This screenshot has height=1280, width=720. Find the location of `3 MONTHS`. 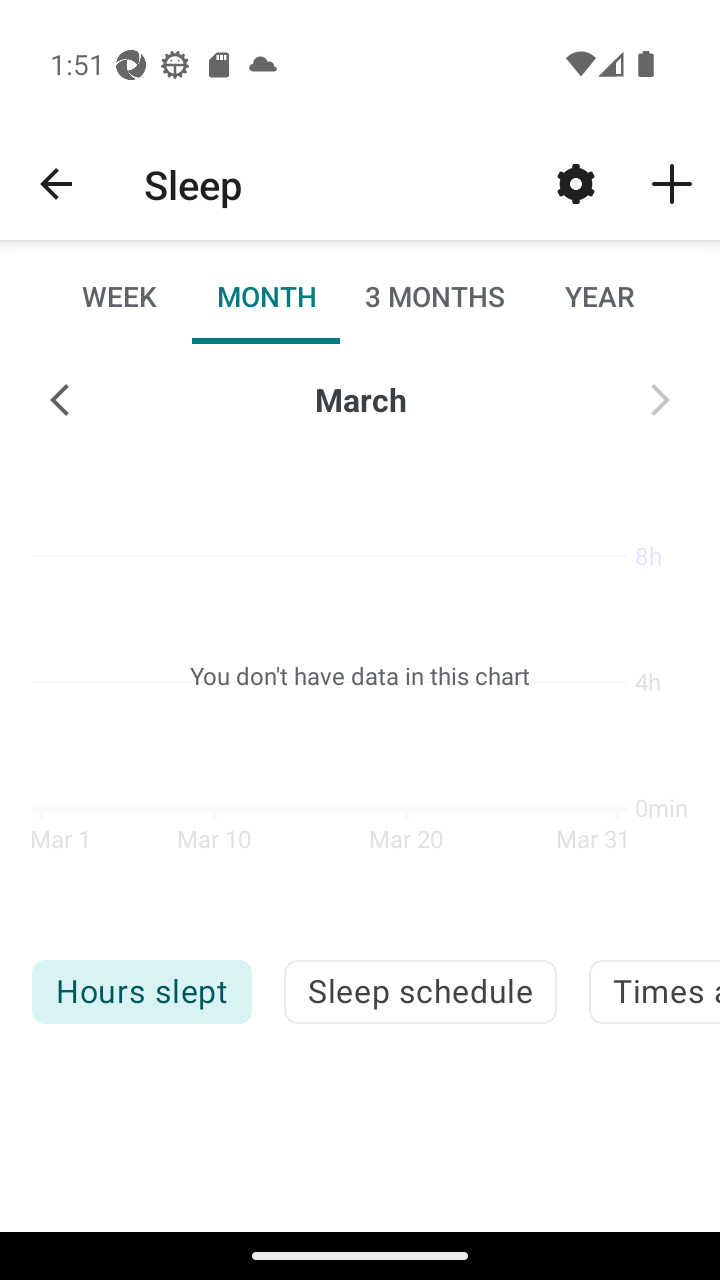

3 MONTHS is located at coordinates (433, 296).